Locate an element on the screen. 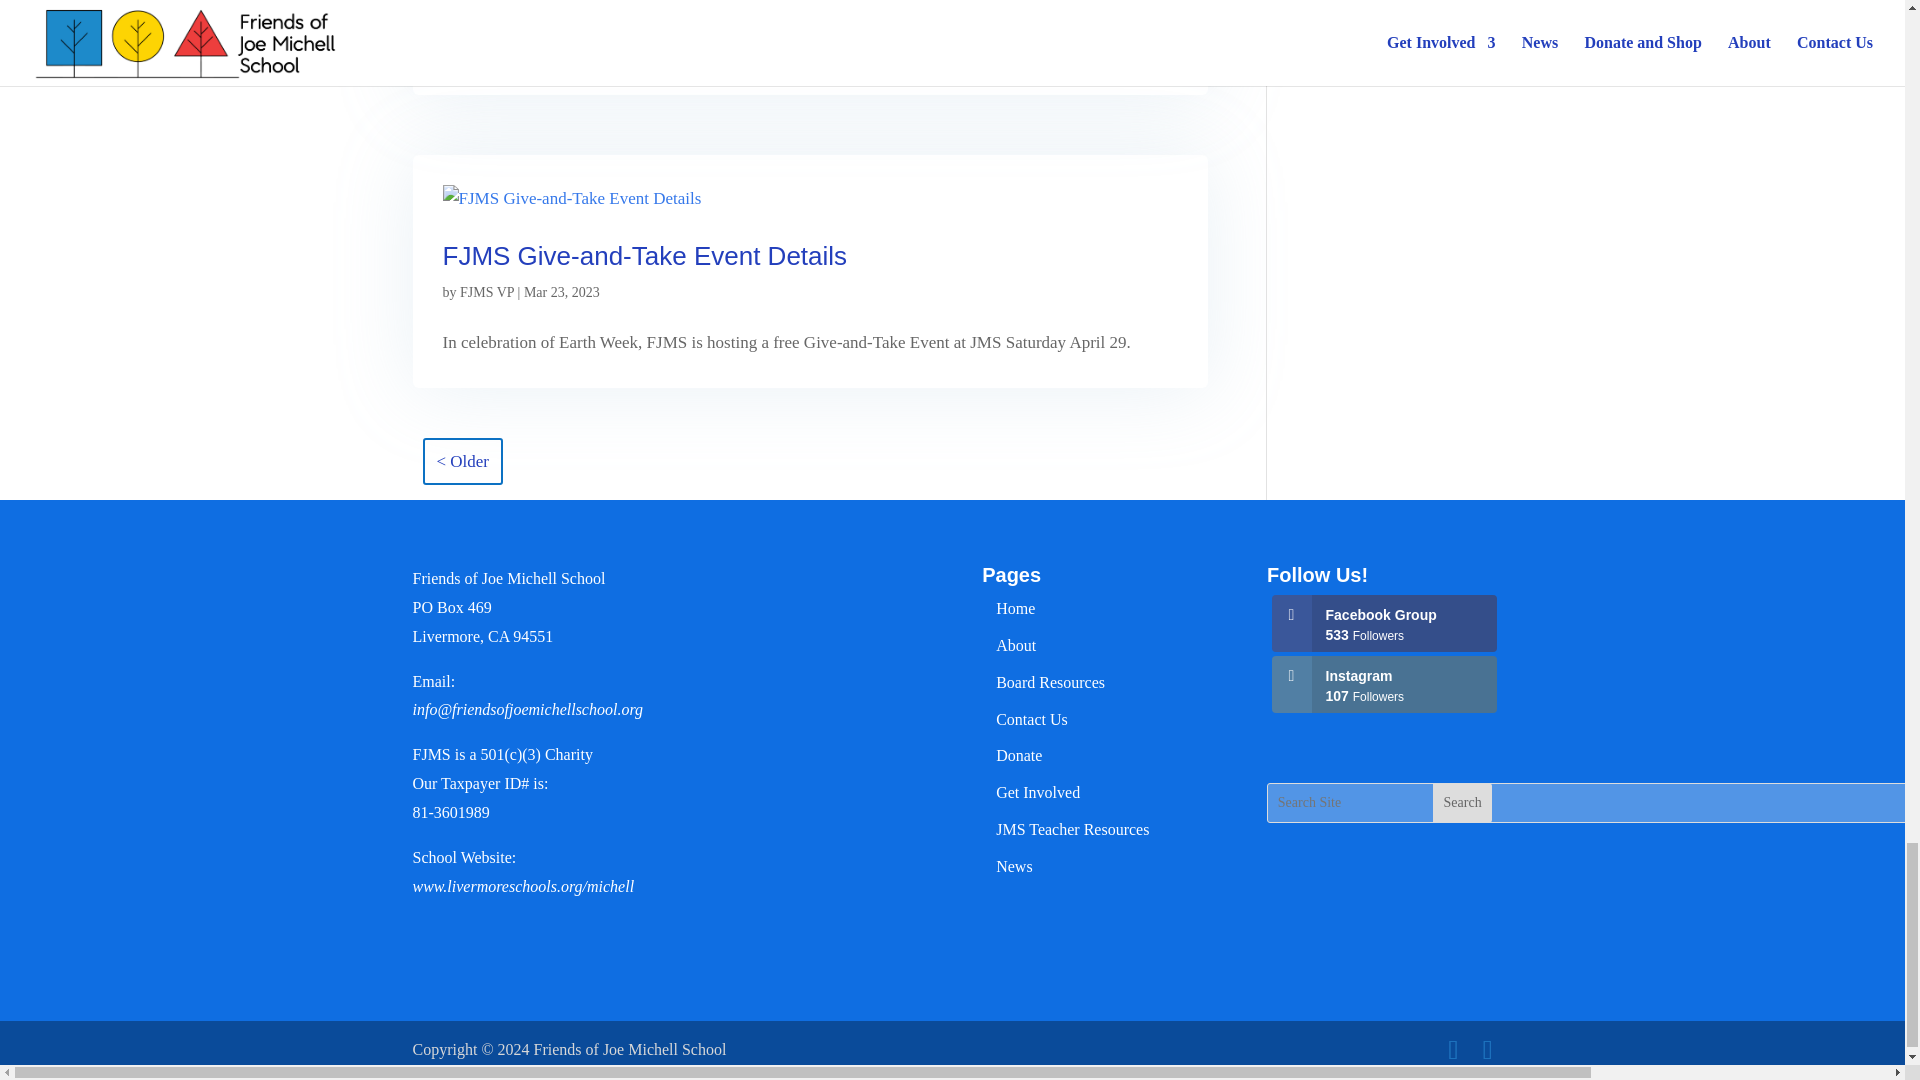  FJMS VP is located at coordinates (487, 292).